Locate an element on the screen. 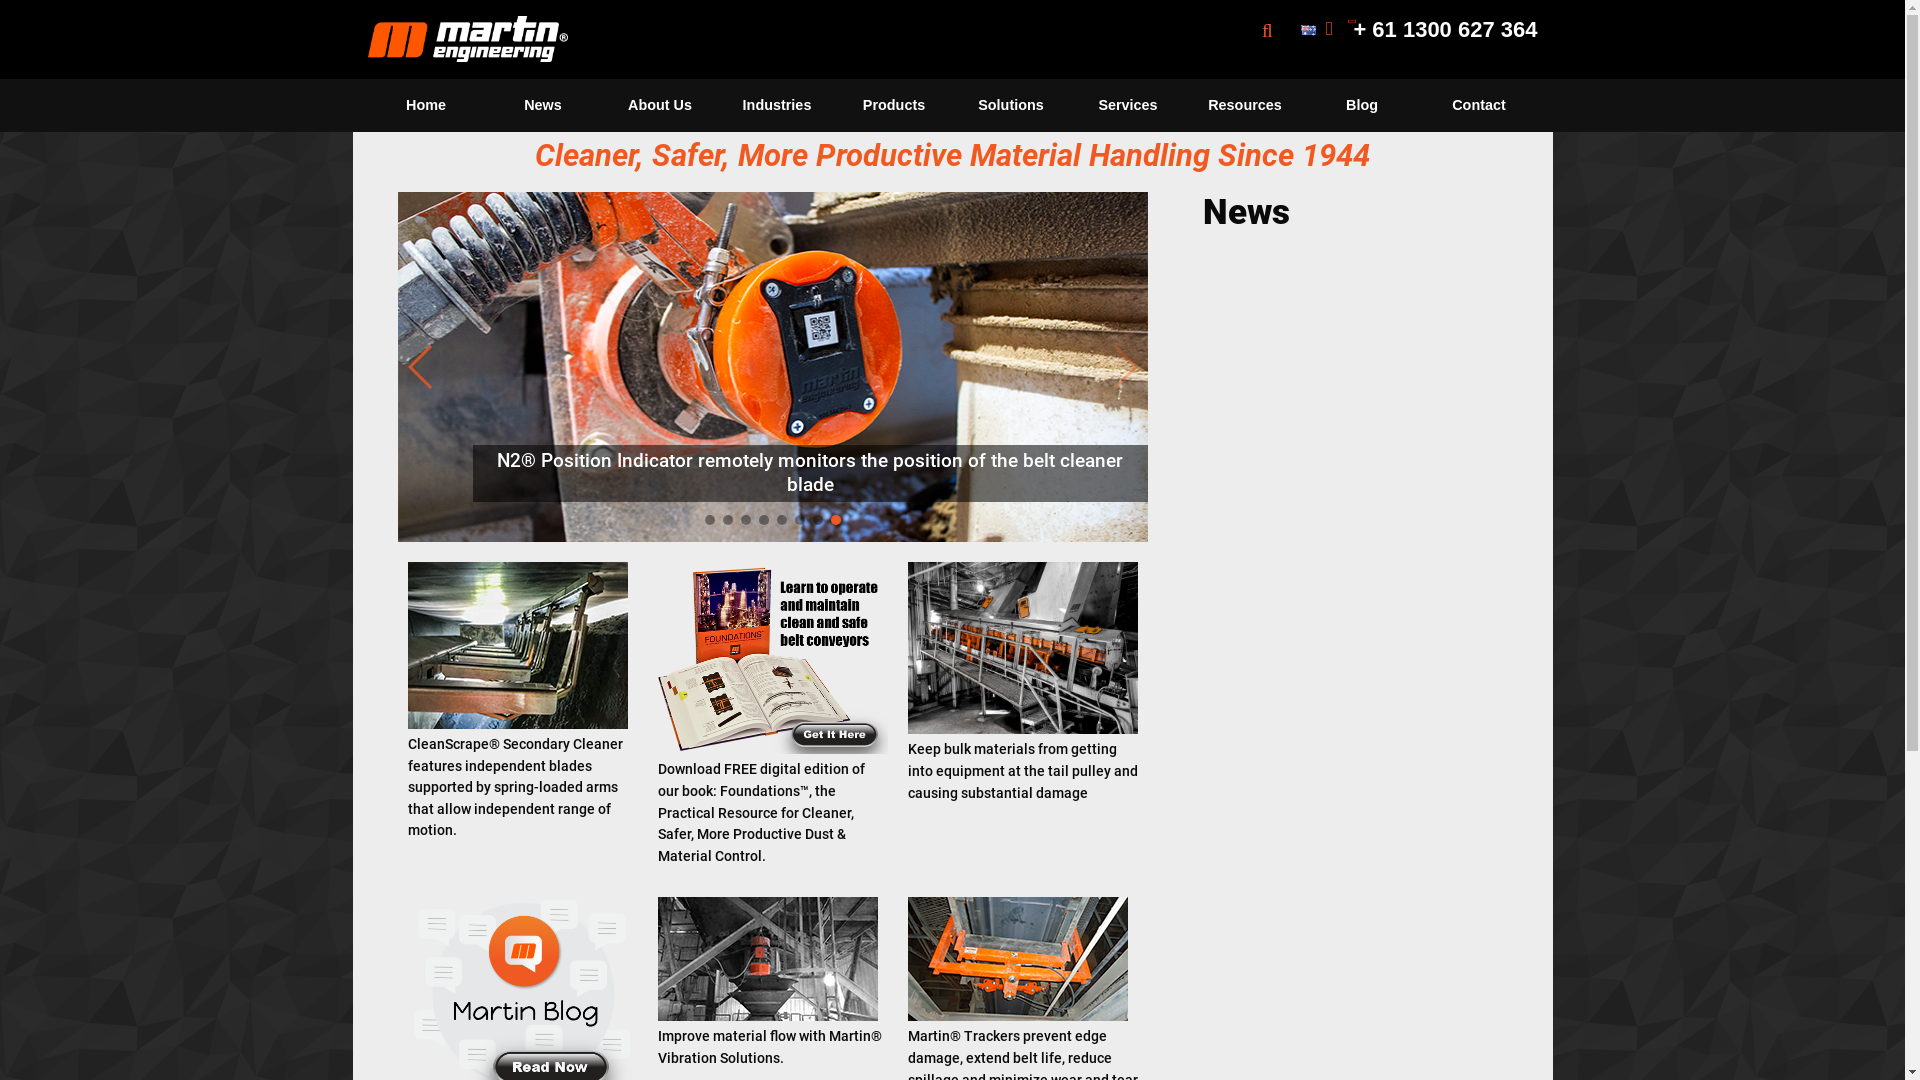 The height and width of the screenshot is (1080, 1920). Blog is located at coordinates (1362, 106).